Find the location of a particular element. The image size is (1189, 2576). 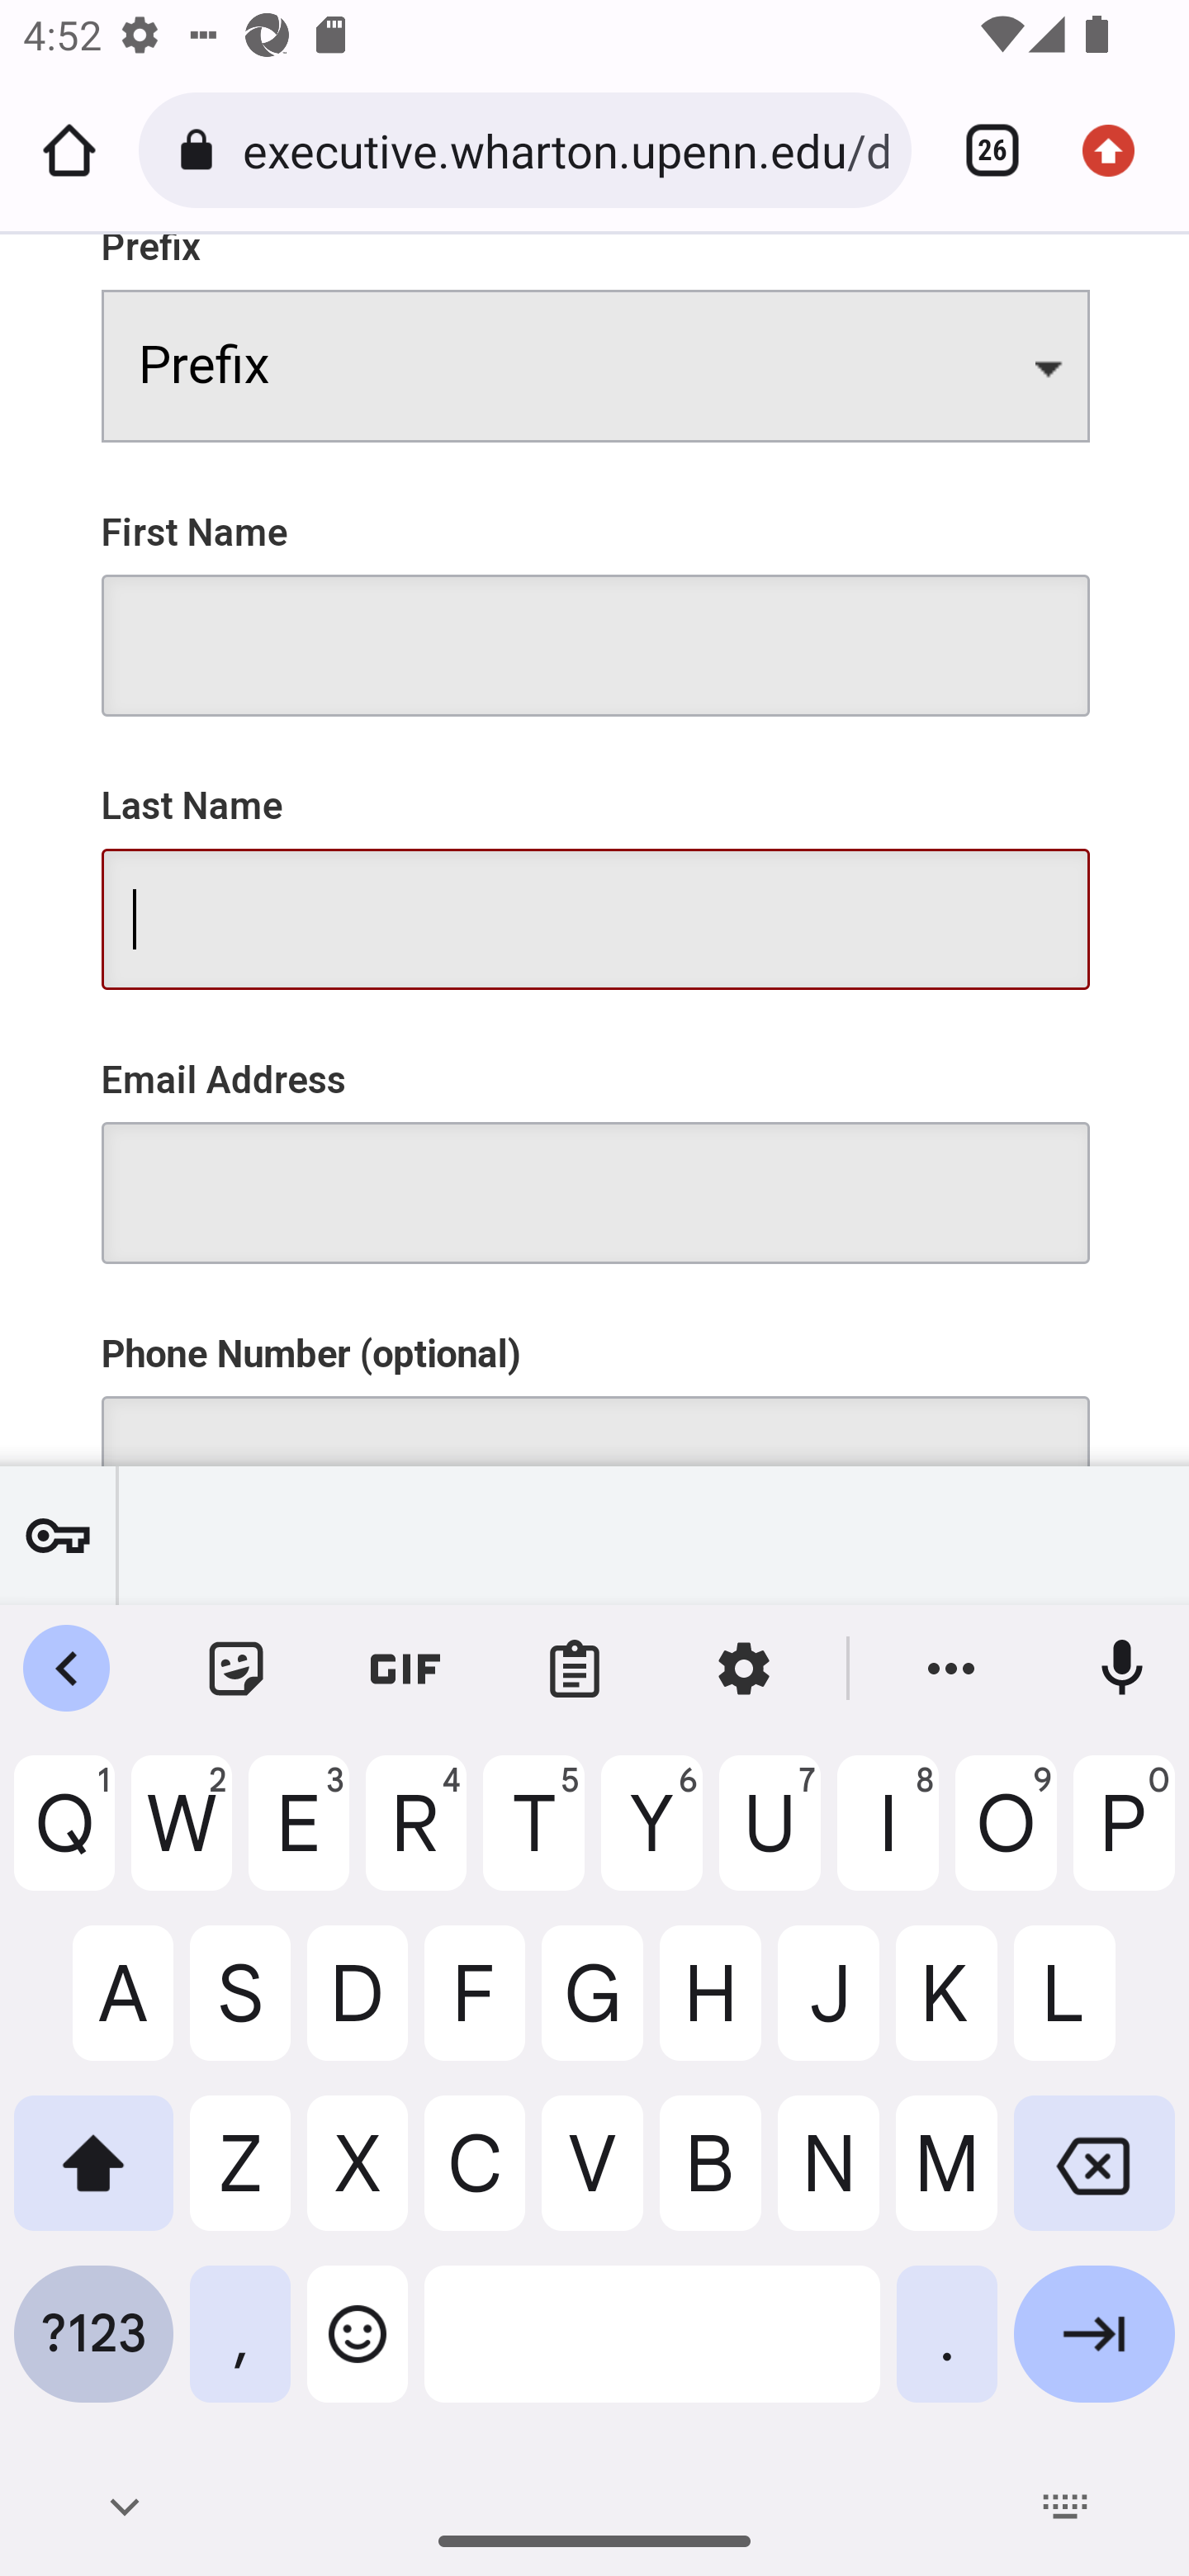

Update available. More options is located at coordinates (1120, 150).